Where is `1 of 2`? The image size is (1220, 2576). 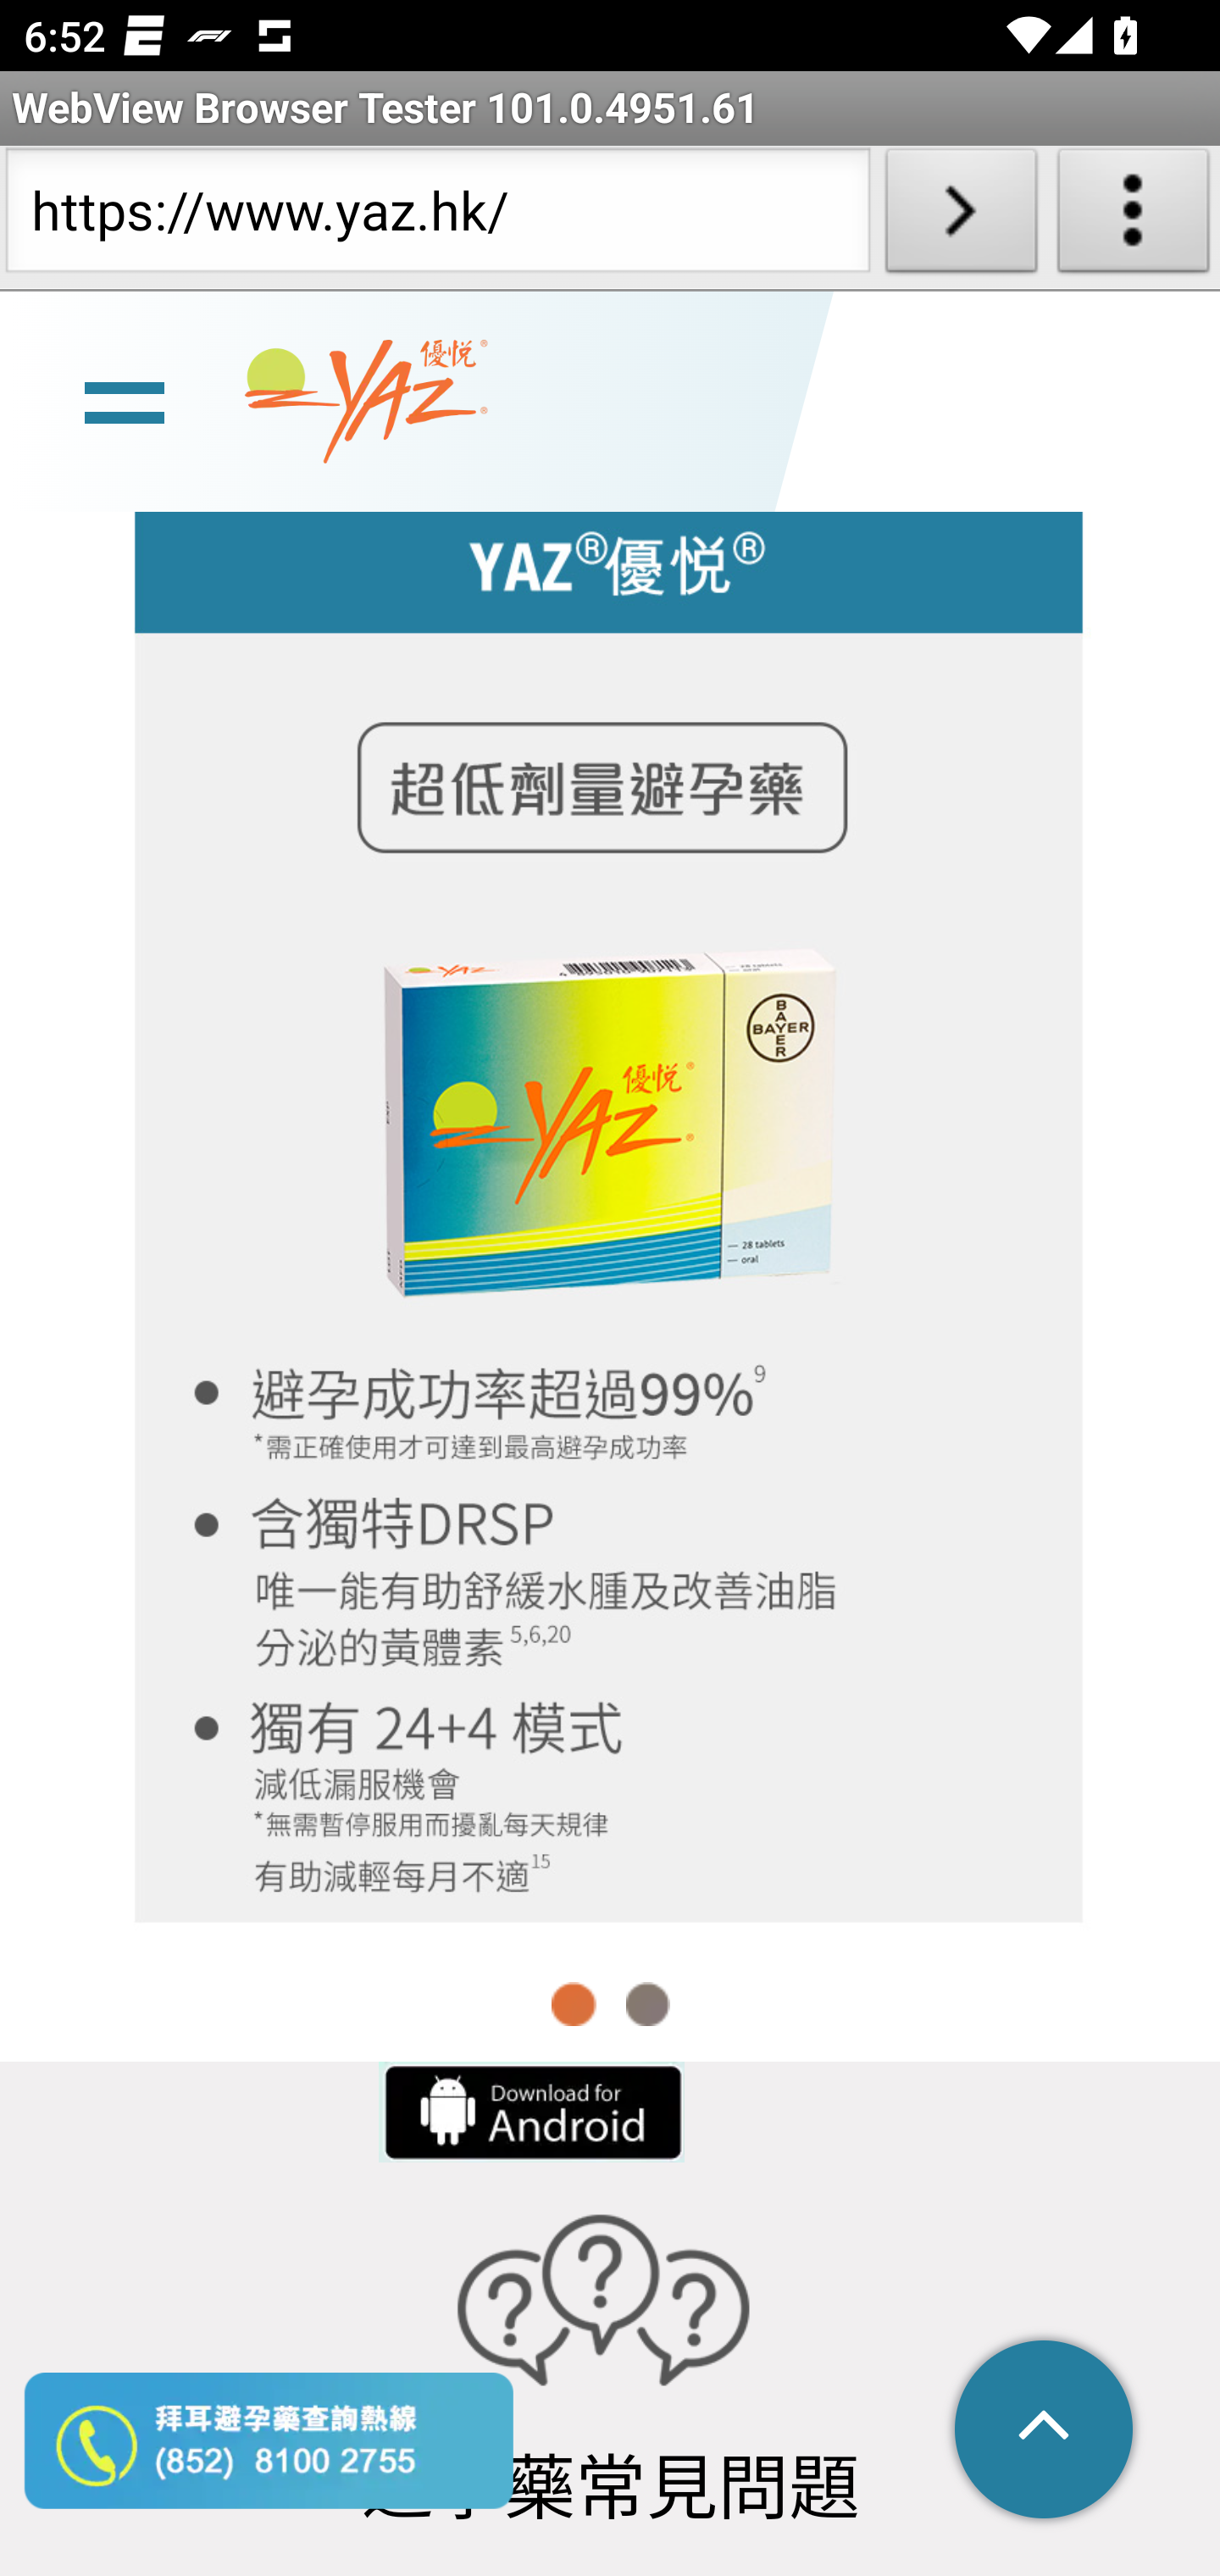
1 of 2 is located at coordinates (574, 2005).